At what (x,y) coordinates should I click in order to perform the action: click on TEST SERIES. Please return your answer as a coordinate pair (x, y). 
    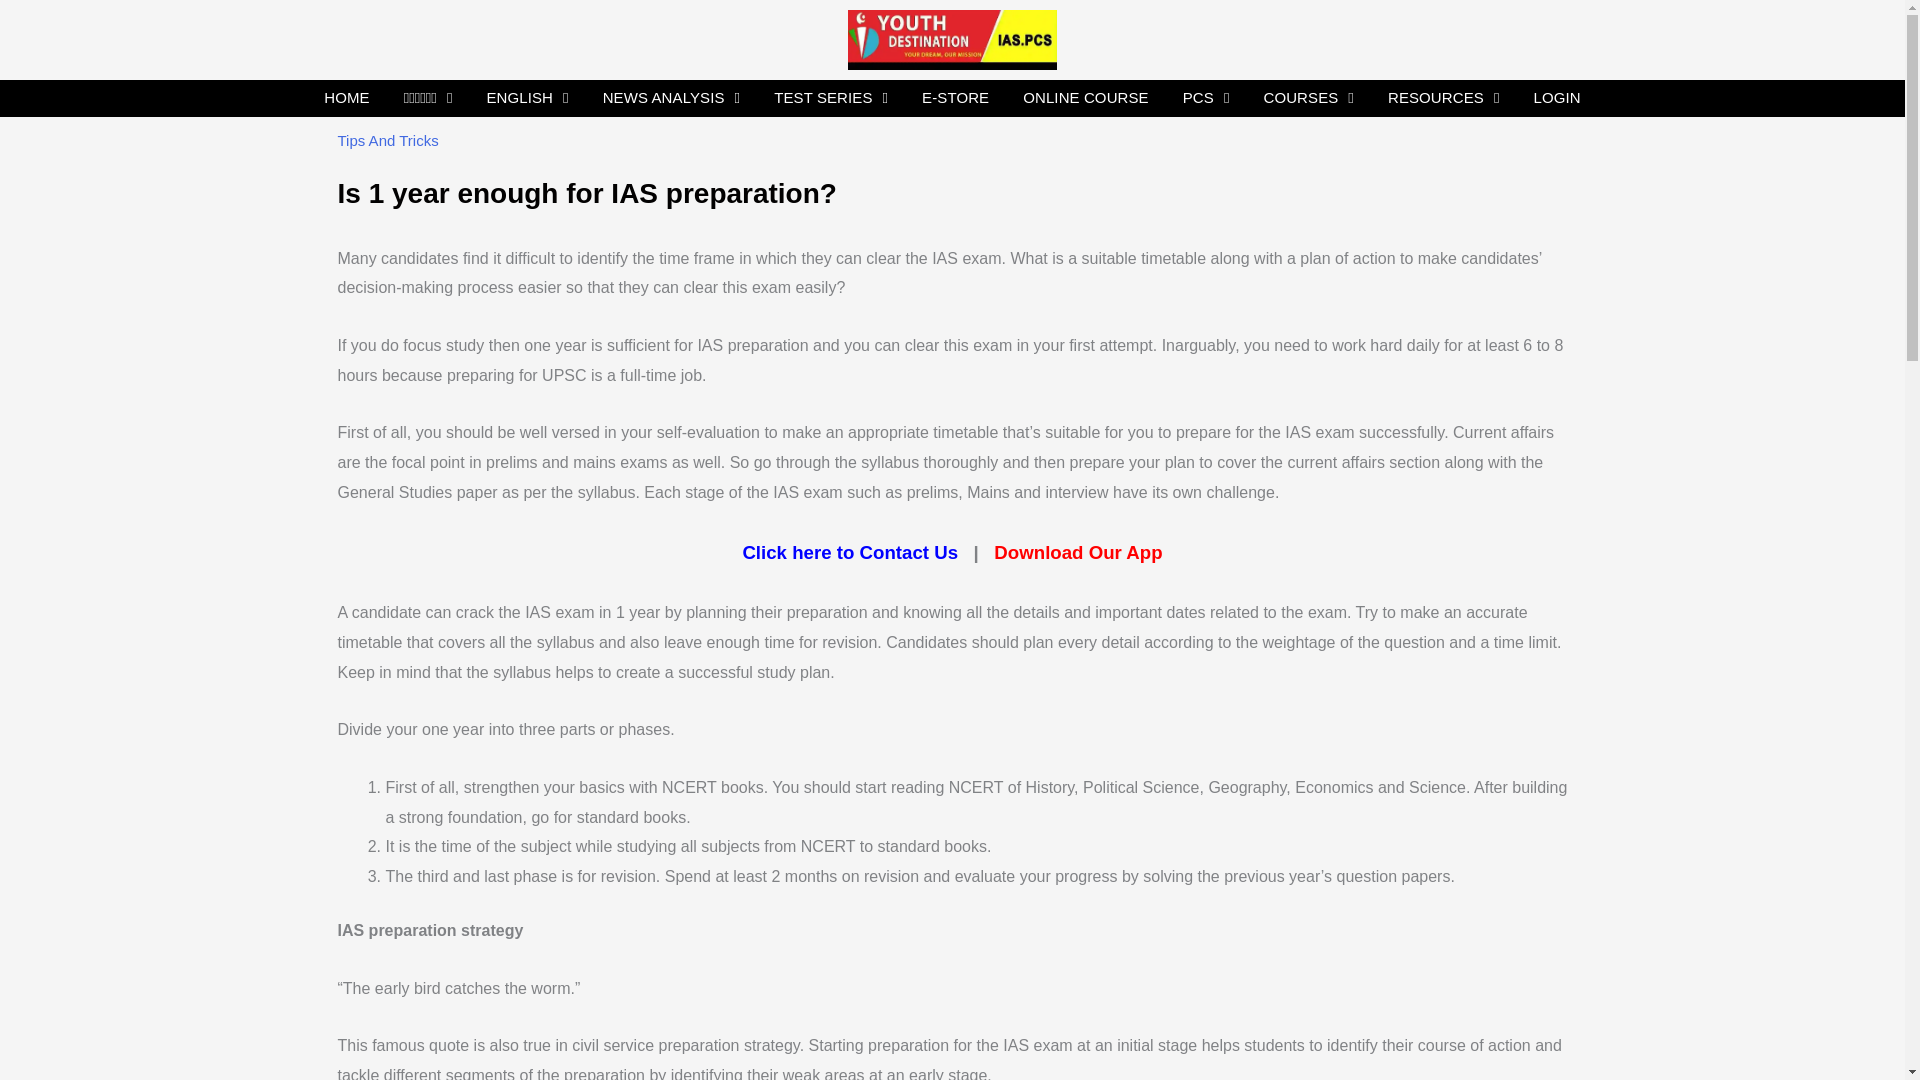
    Looking at the image, I should click on (830, 98).